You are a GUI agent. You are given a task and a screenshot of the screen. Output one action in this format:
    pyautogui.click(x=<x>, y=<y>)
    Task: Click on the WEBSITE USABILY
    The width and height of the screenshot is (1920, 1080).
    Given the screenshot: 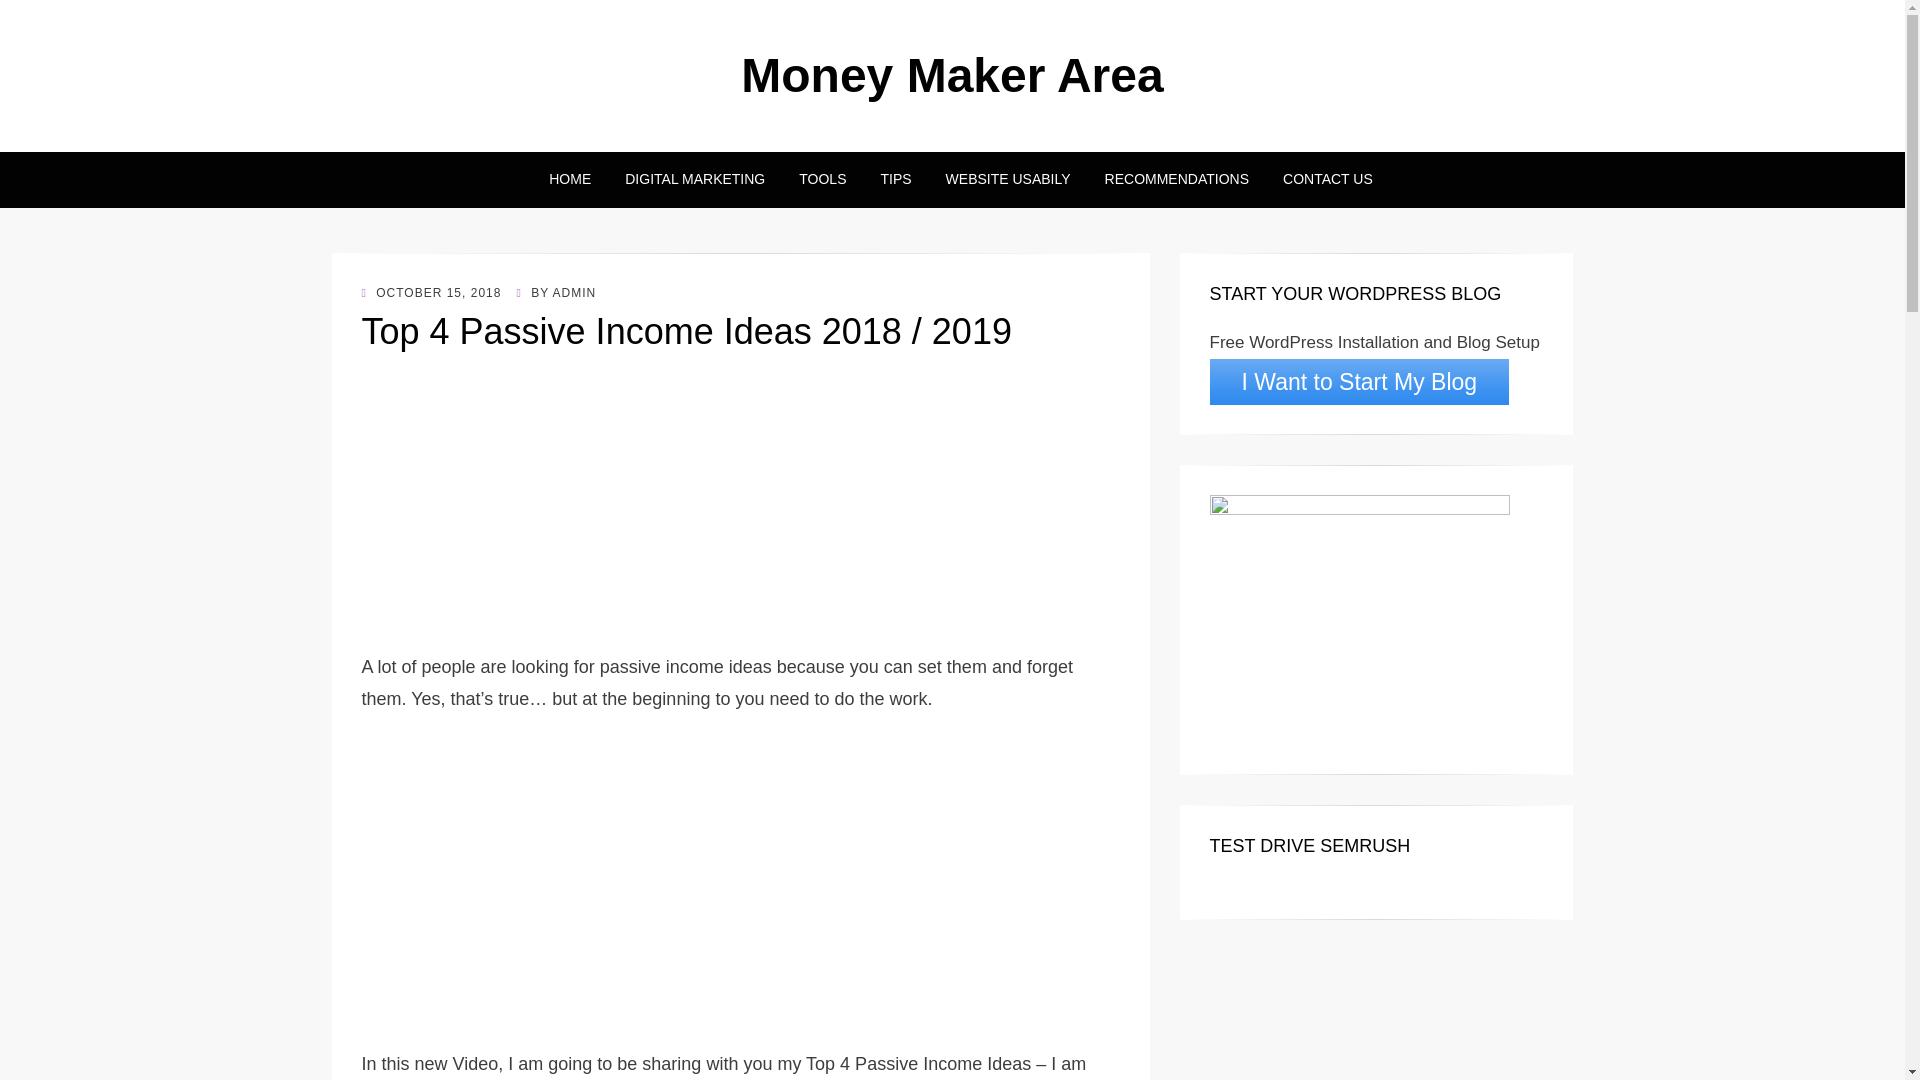 What is the action you would take?
    pyautogui.click(x=1008, y=180)
    